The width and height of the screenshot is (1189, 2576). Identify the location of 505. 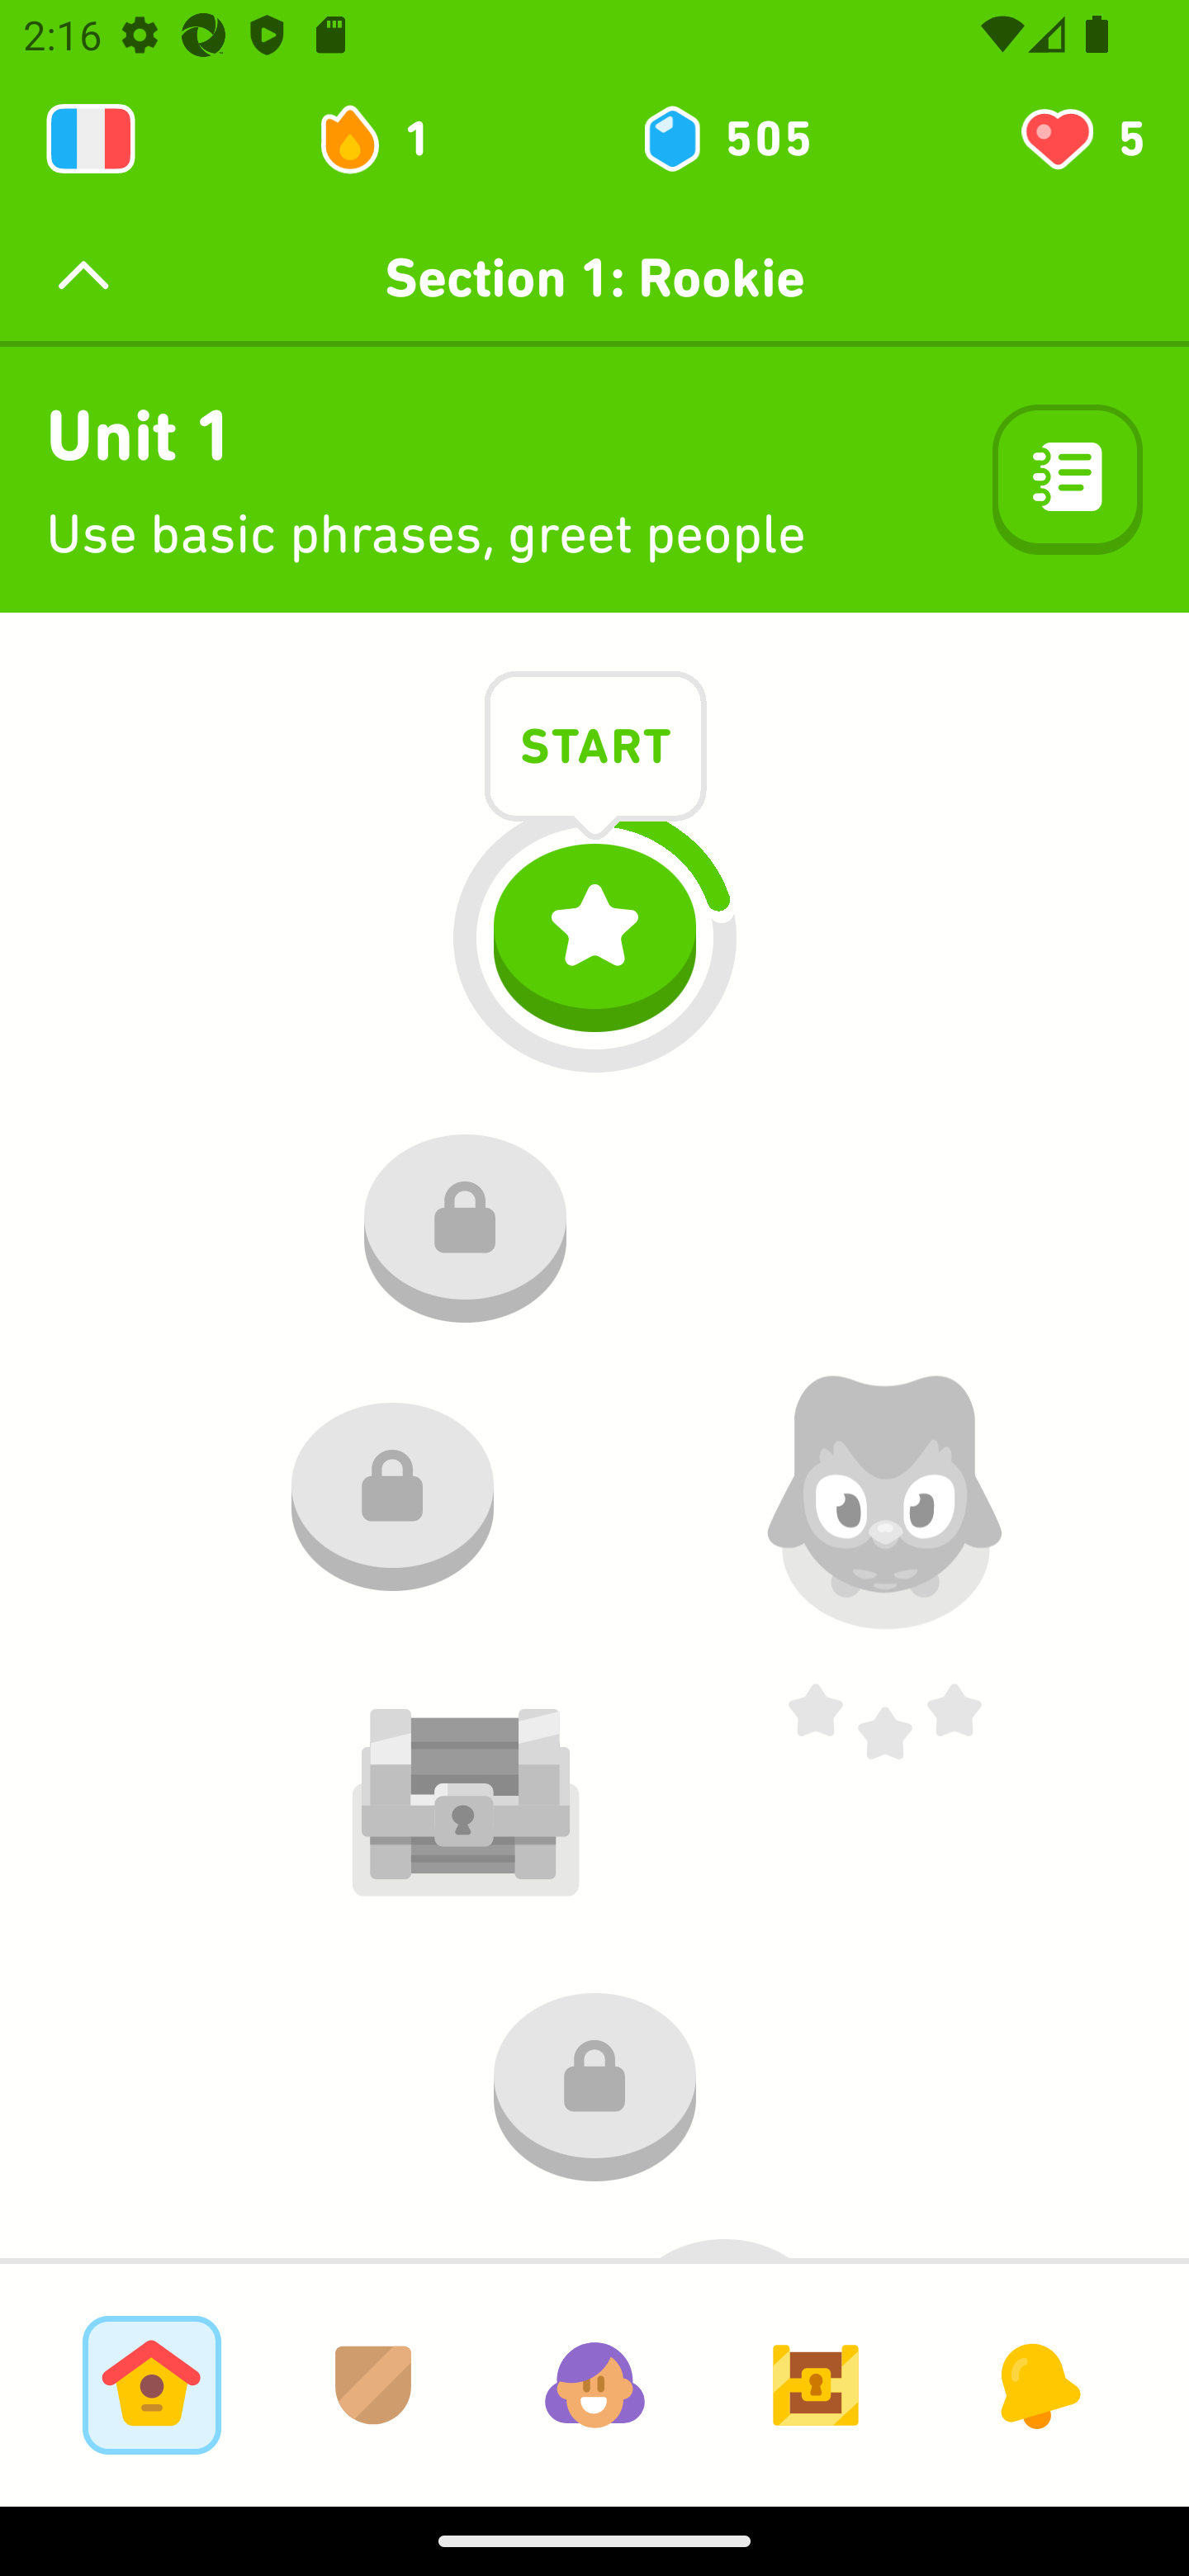
(725, 139).